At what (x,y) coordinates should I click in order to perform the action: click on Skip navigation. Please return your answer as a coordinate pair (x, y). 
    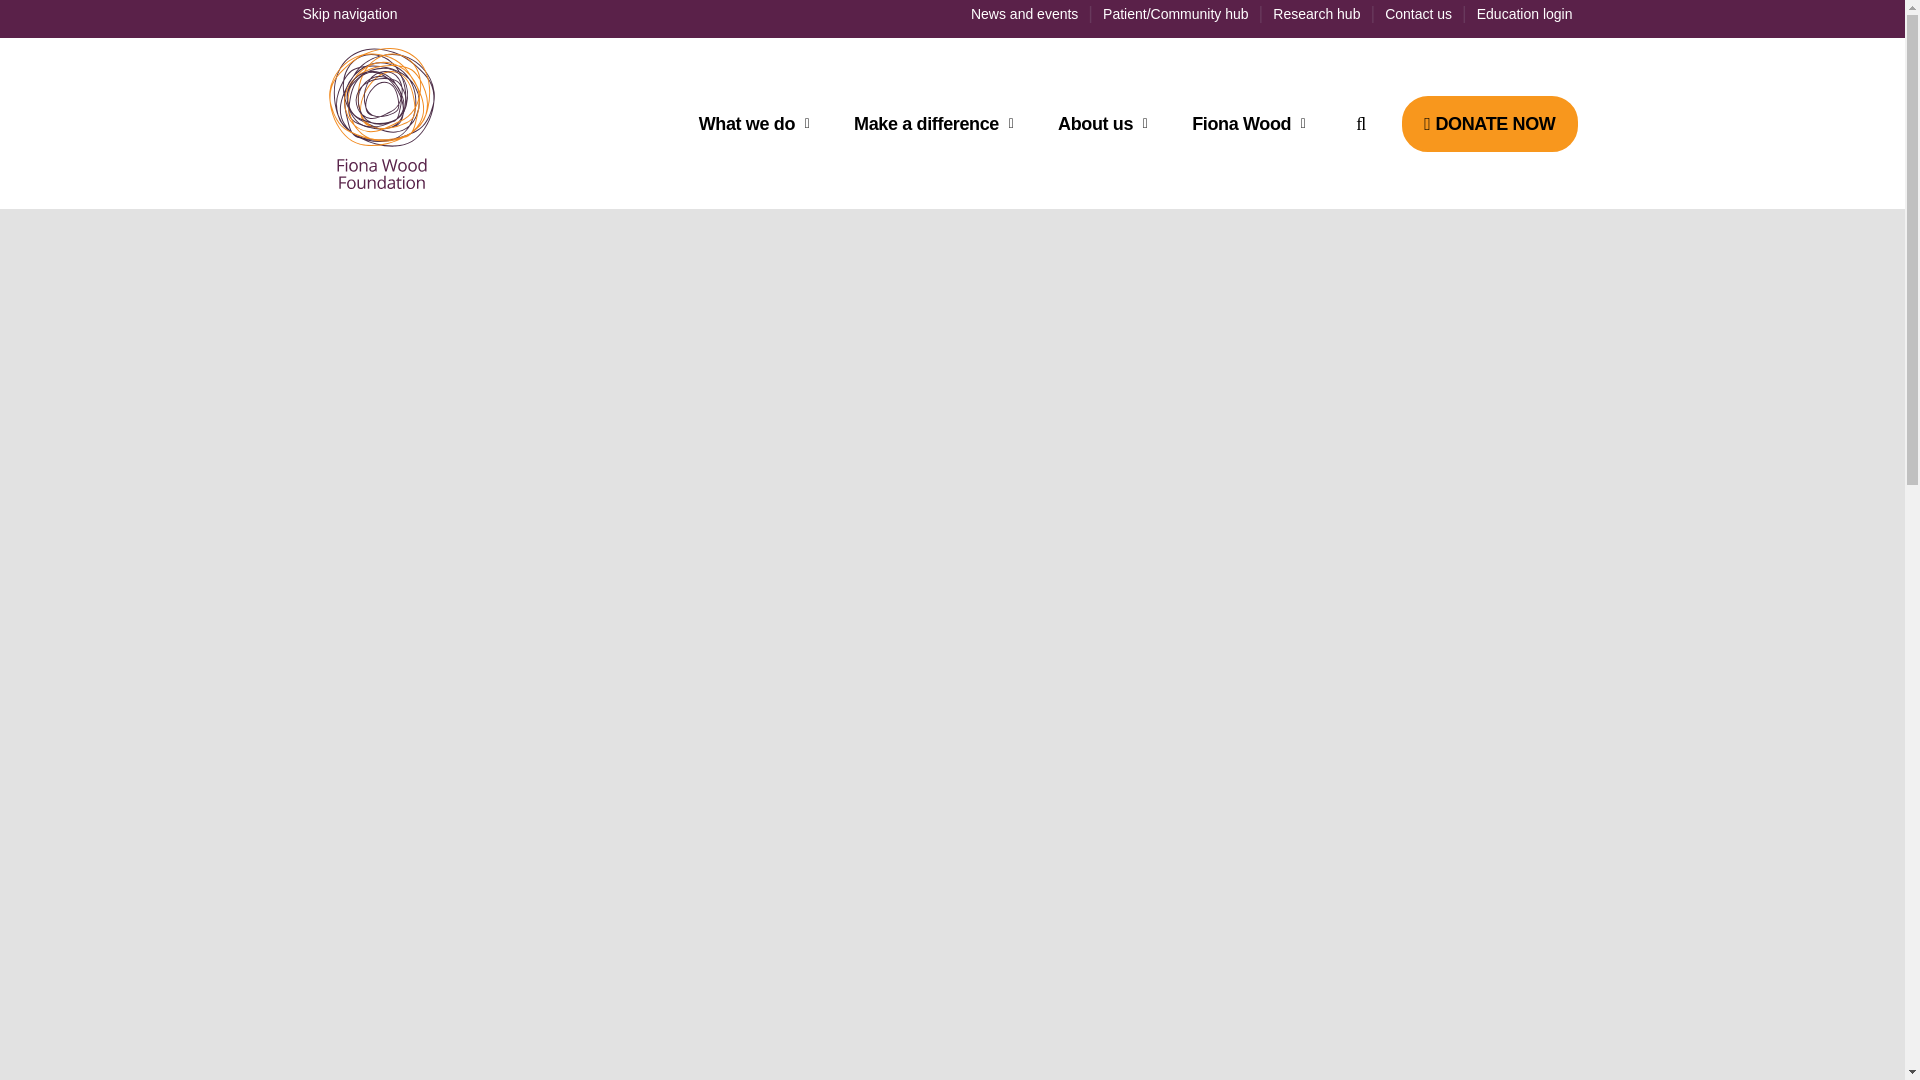
    Looking at the image, I should click on (349, 14).